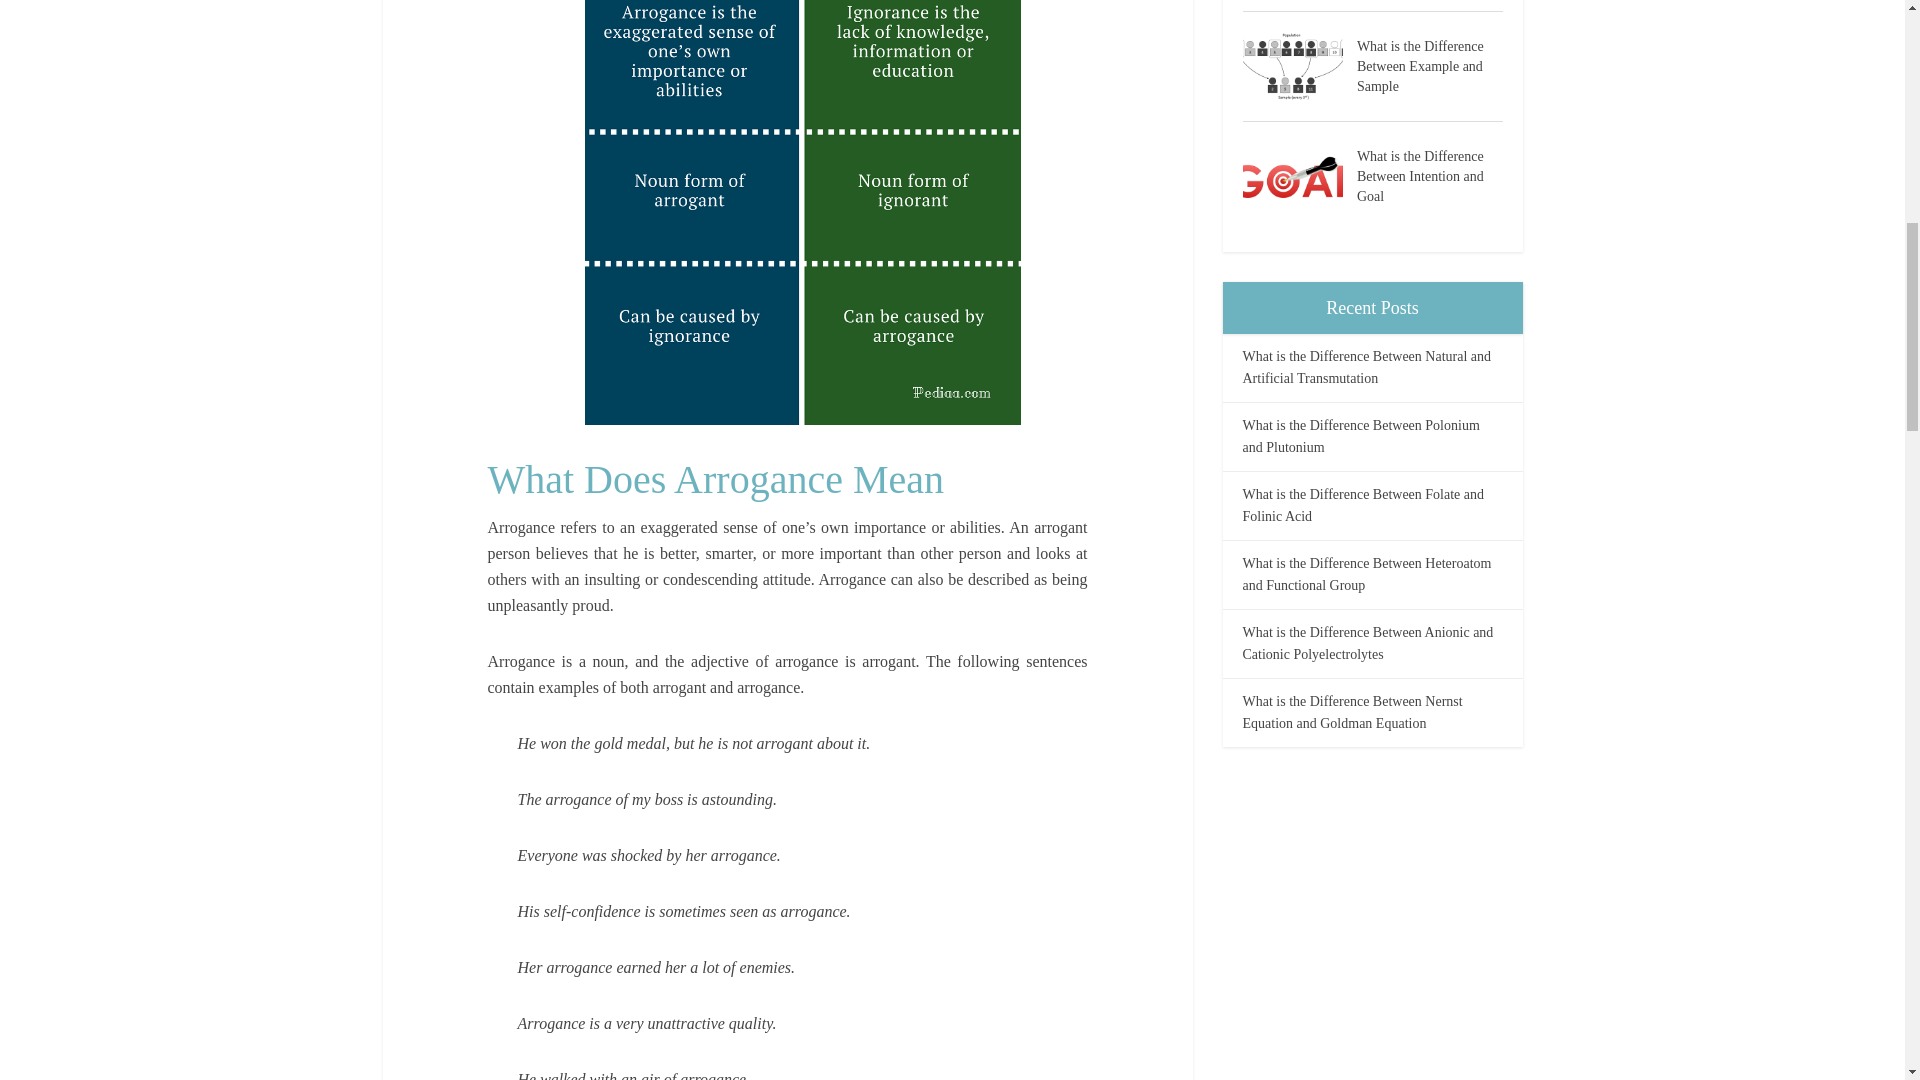  What do you see at coordinates (1298, 66) in the screenshot?
I see `What is the Difference Between Example and Sample` at bounding box center [1298, 66].